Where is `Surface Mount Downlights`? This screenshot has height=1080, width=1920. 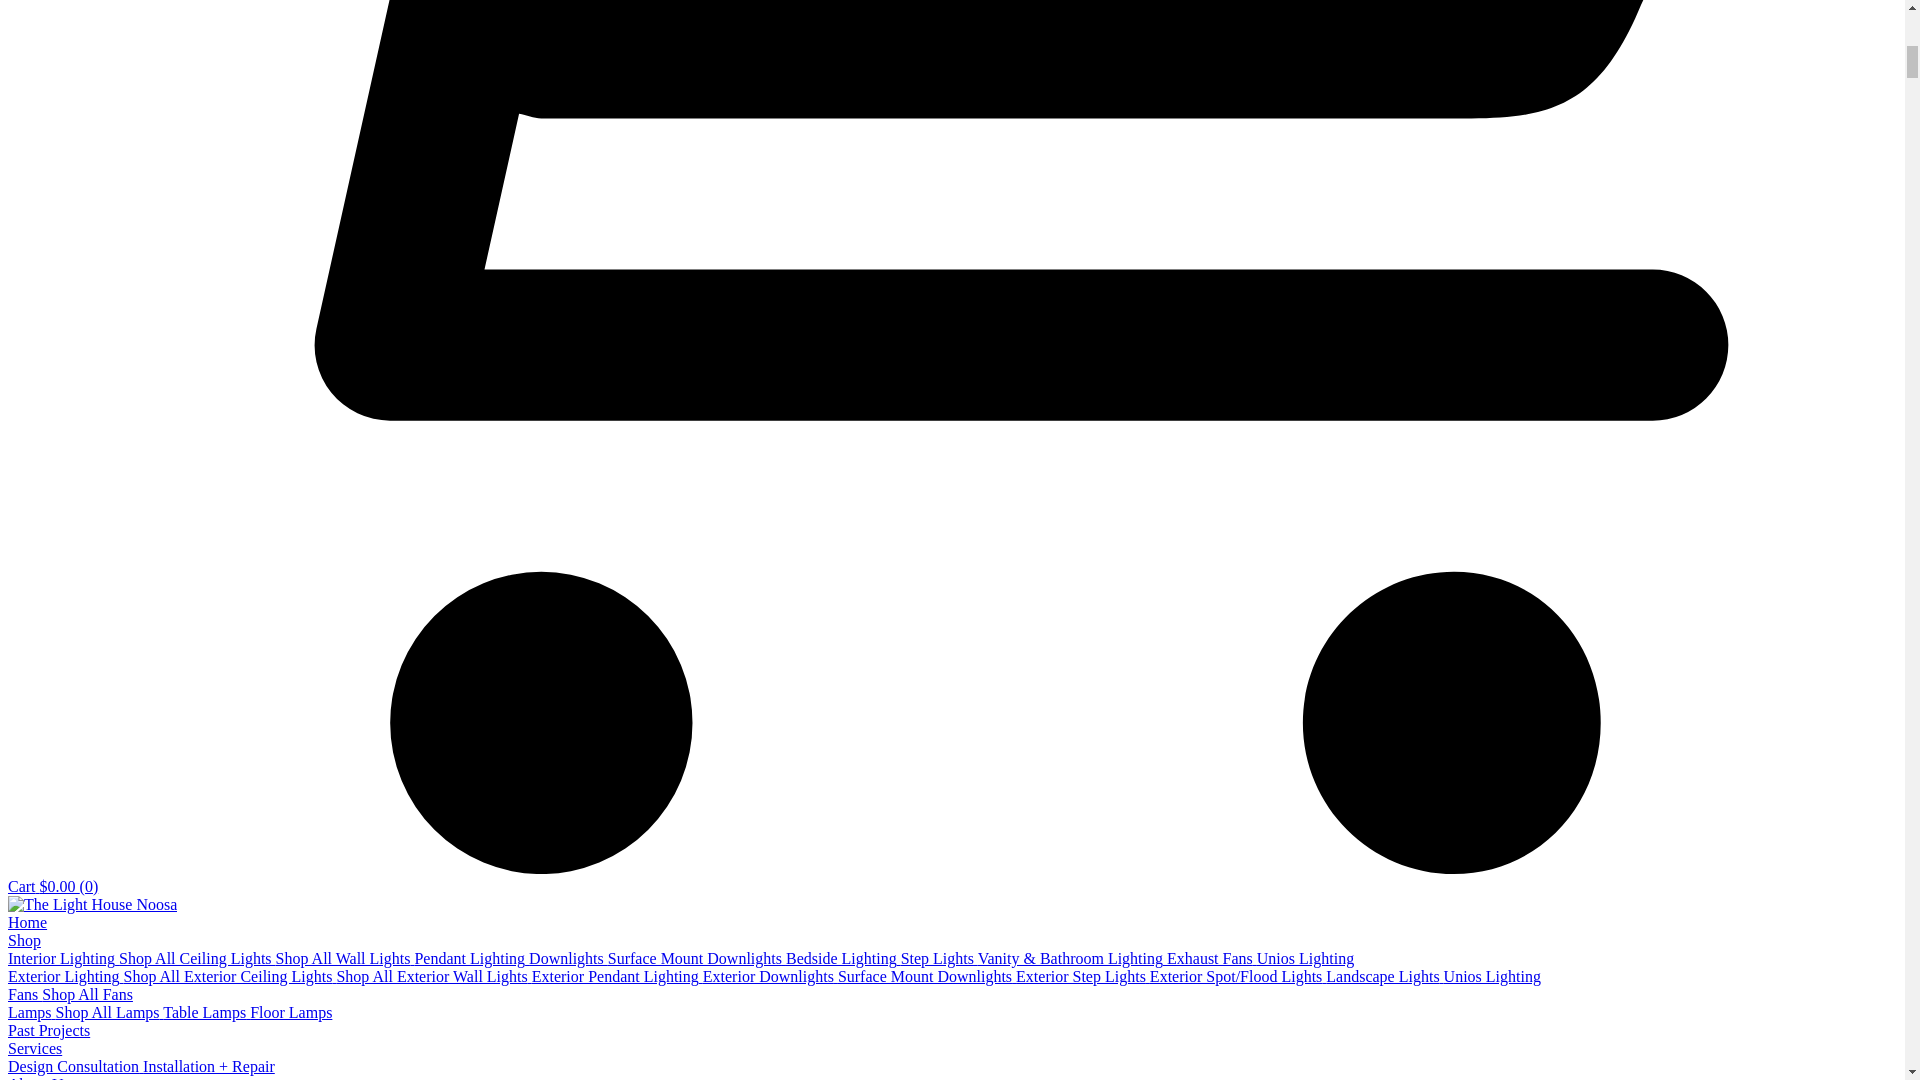 Surface Mount Downlights is located at coordinates (926, 976).